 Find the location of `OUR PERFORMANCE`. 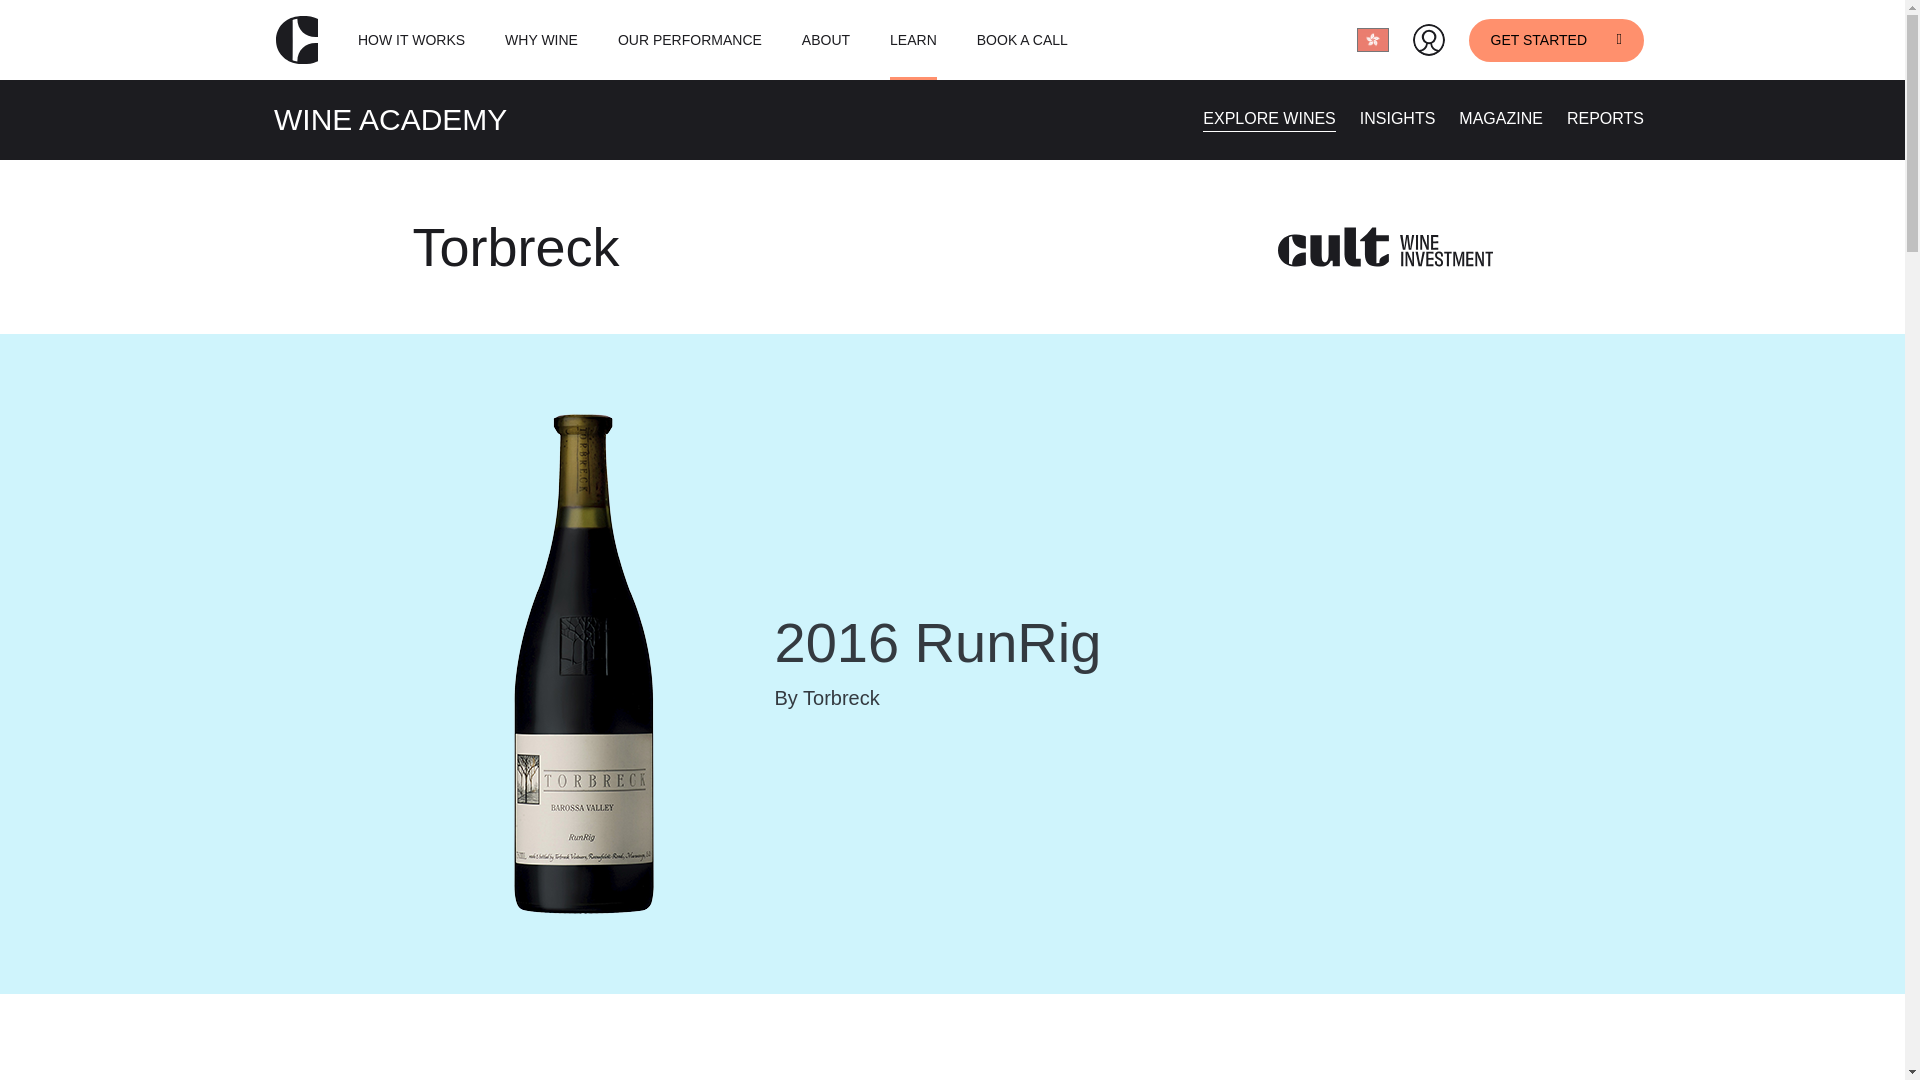

OUR PERFORMANCE is located at coordinates (690, 40).